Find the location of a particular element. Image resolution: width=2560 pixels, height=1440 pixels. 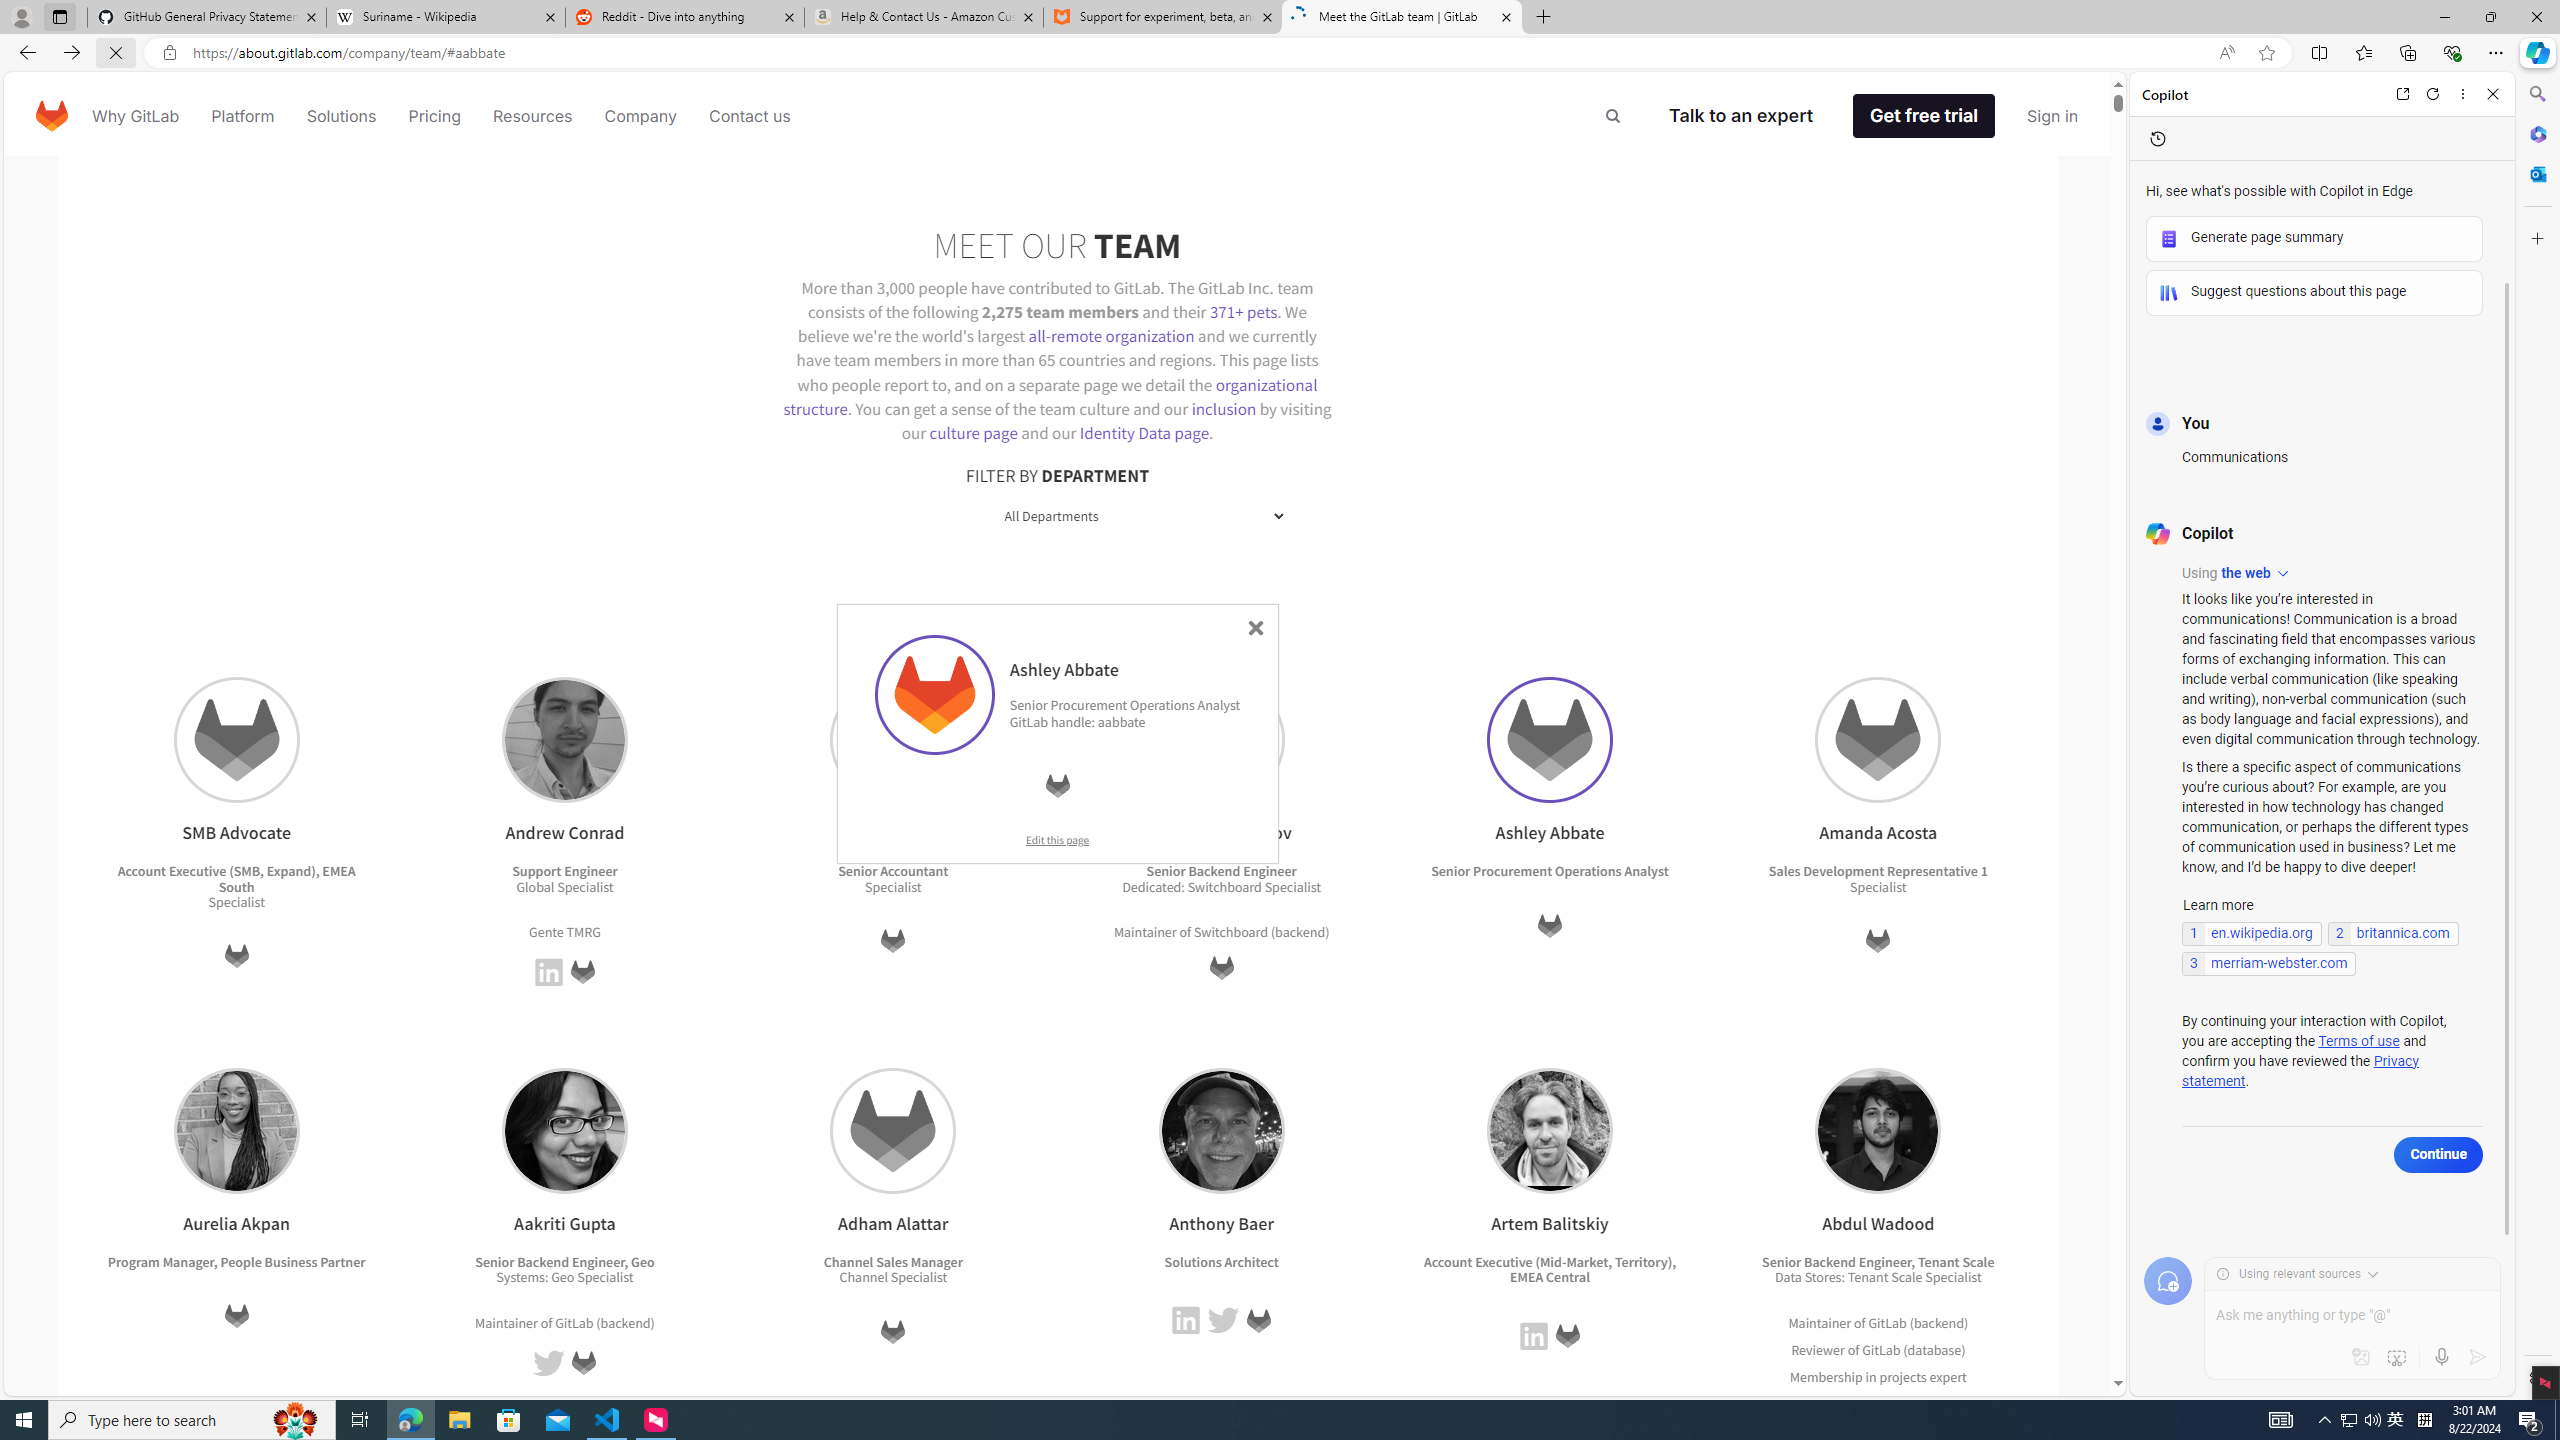

Senior Backend Engineer is located at coordinates (1836, 1261).